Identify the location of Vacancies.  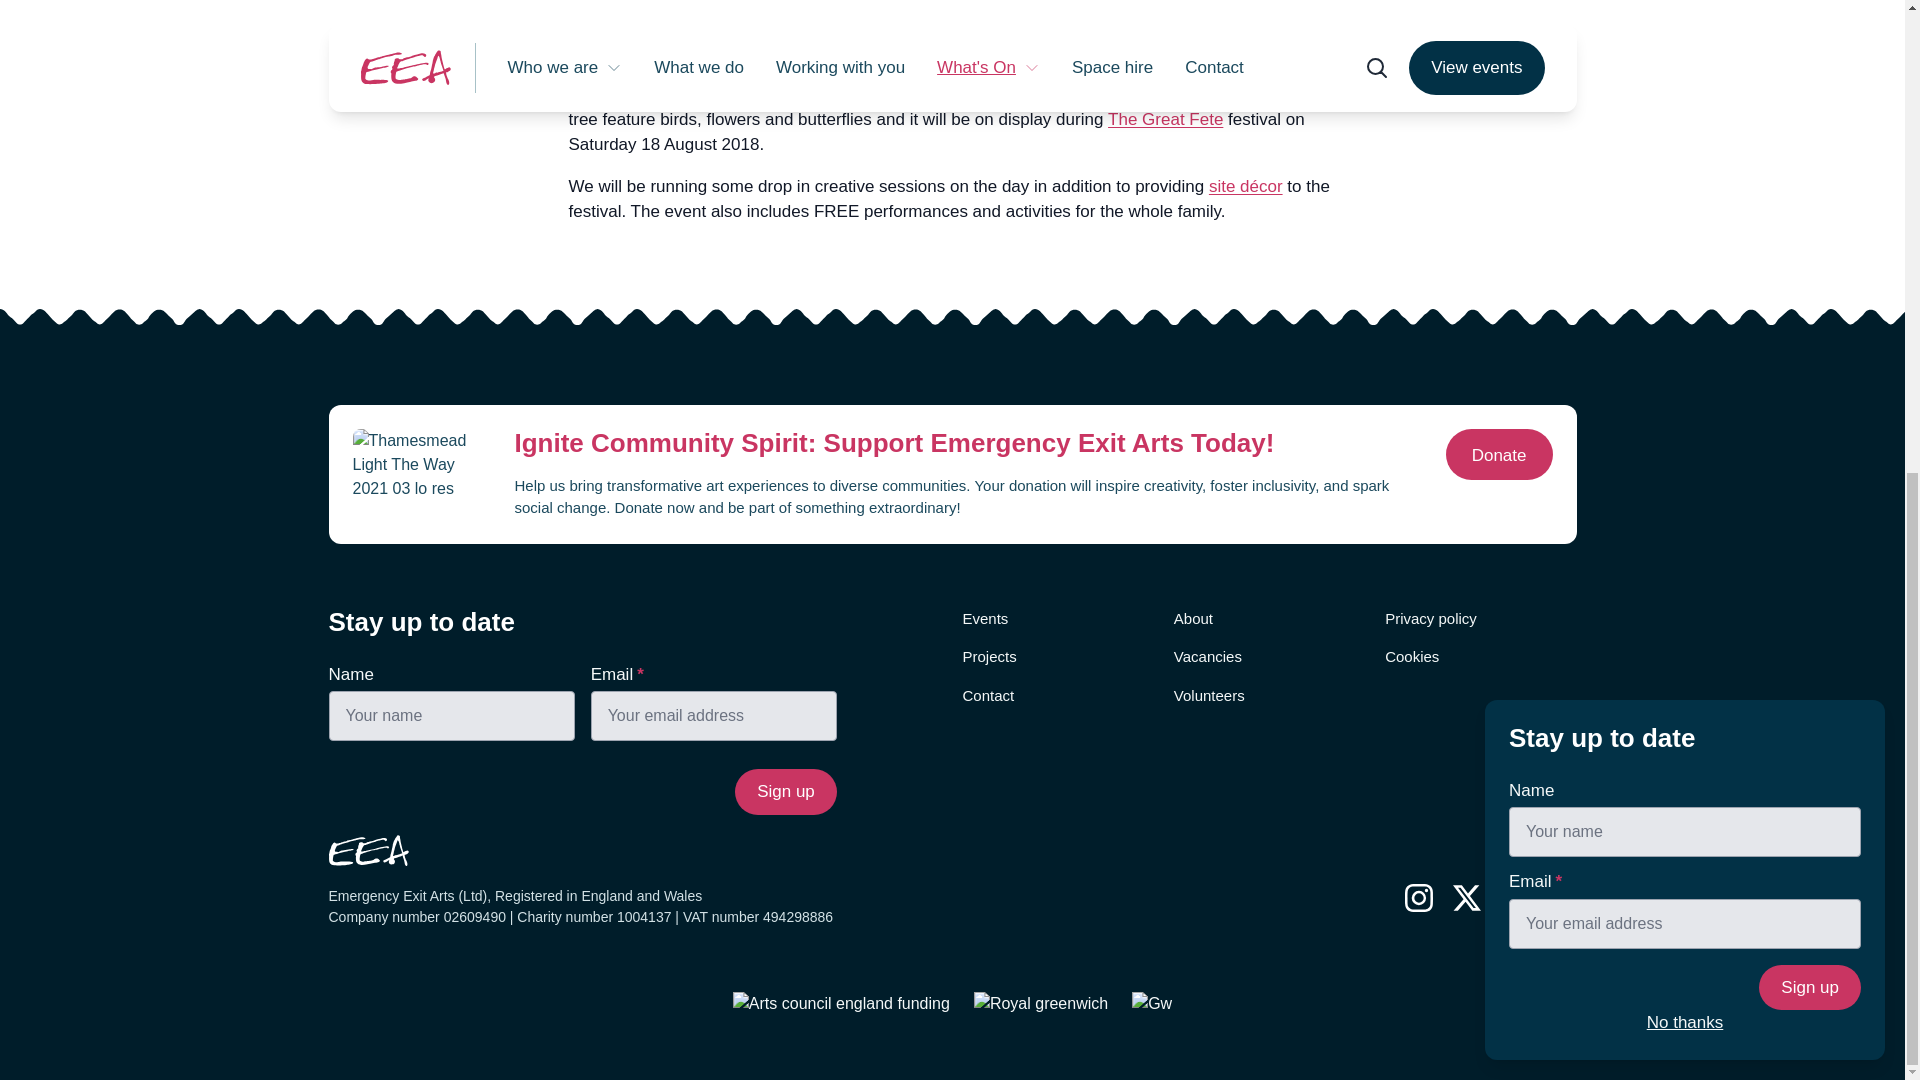
(1208, 656).